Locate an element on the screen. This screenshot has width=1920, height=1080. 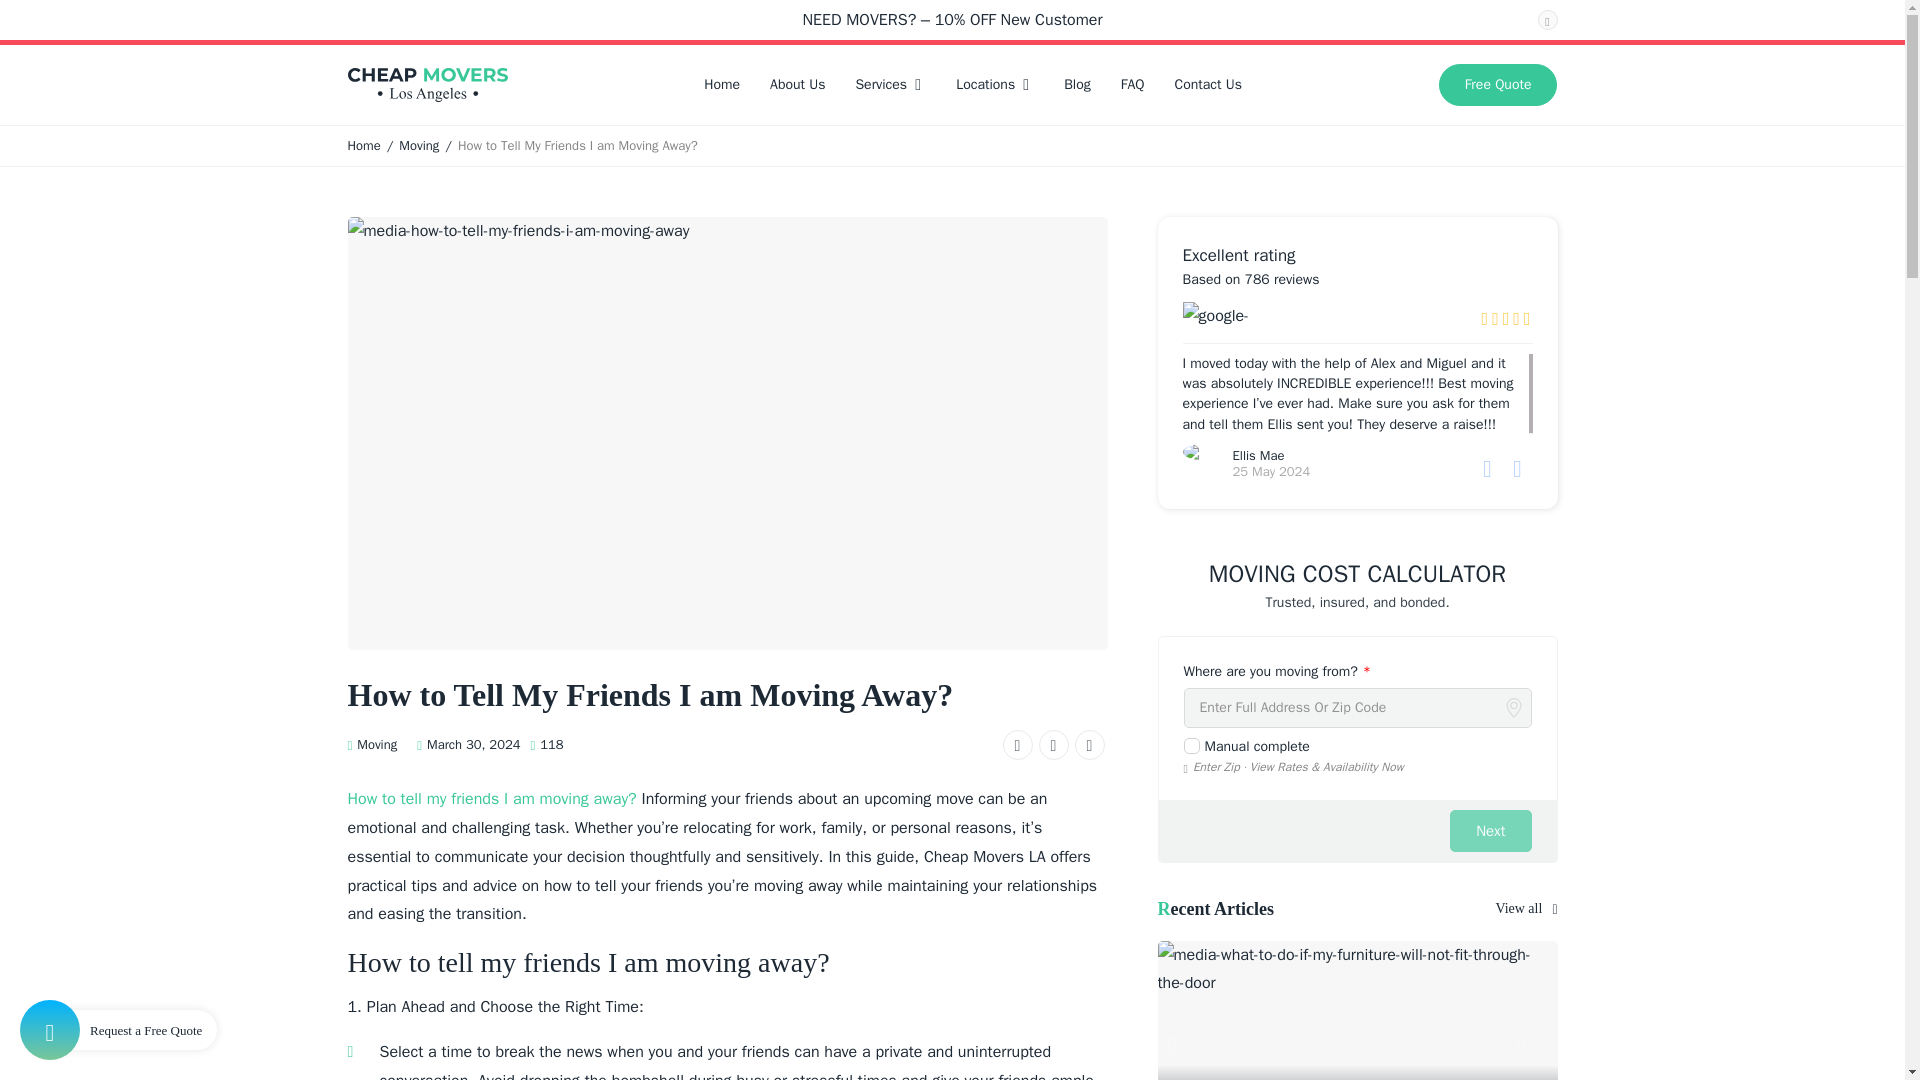
Services is located at coordinates (890, 85).